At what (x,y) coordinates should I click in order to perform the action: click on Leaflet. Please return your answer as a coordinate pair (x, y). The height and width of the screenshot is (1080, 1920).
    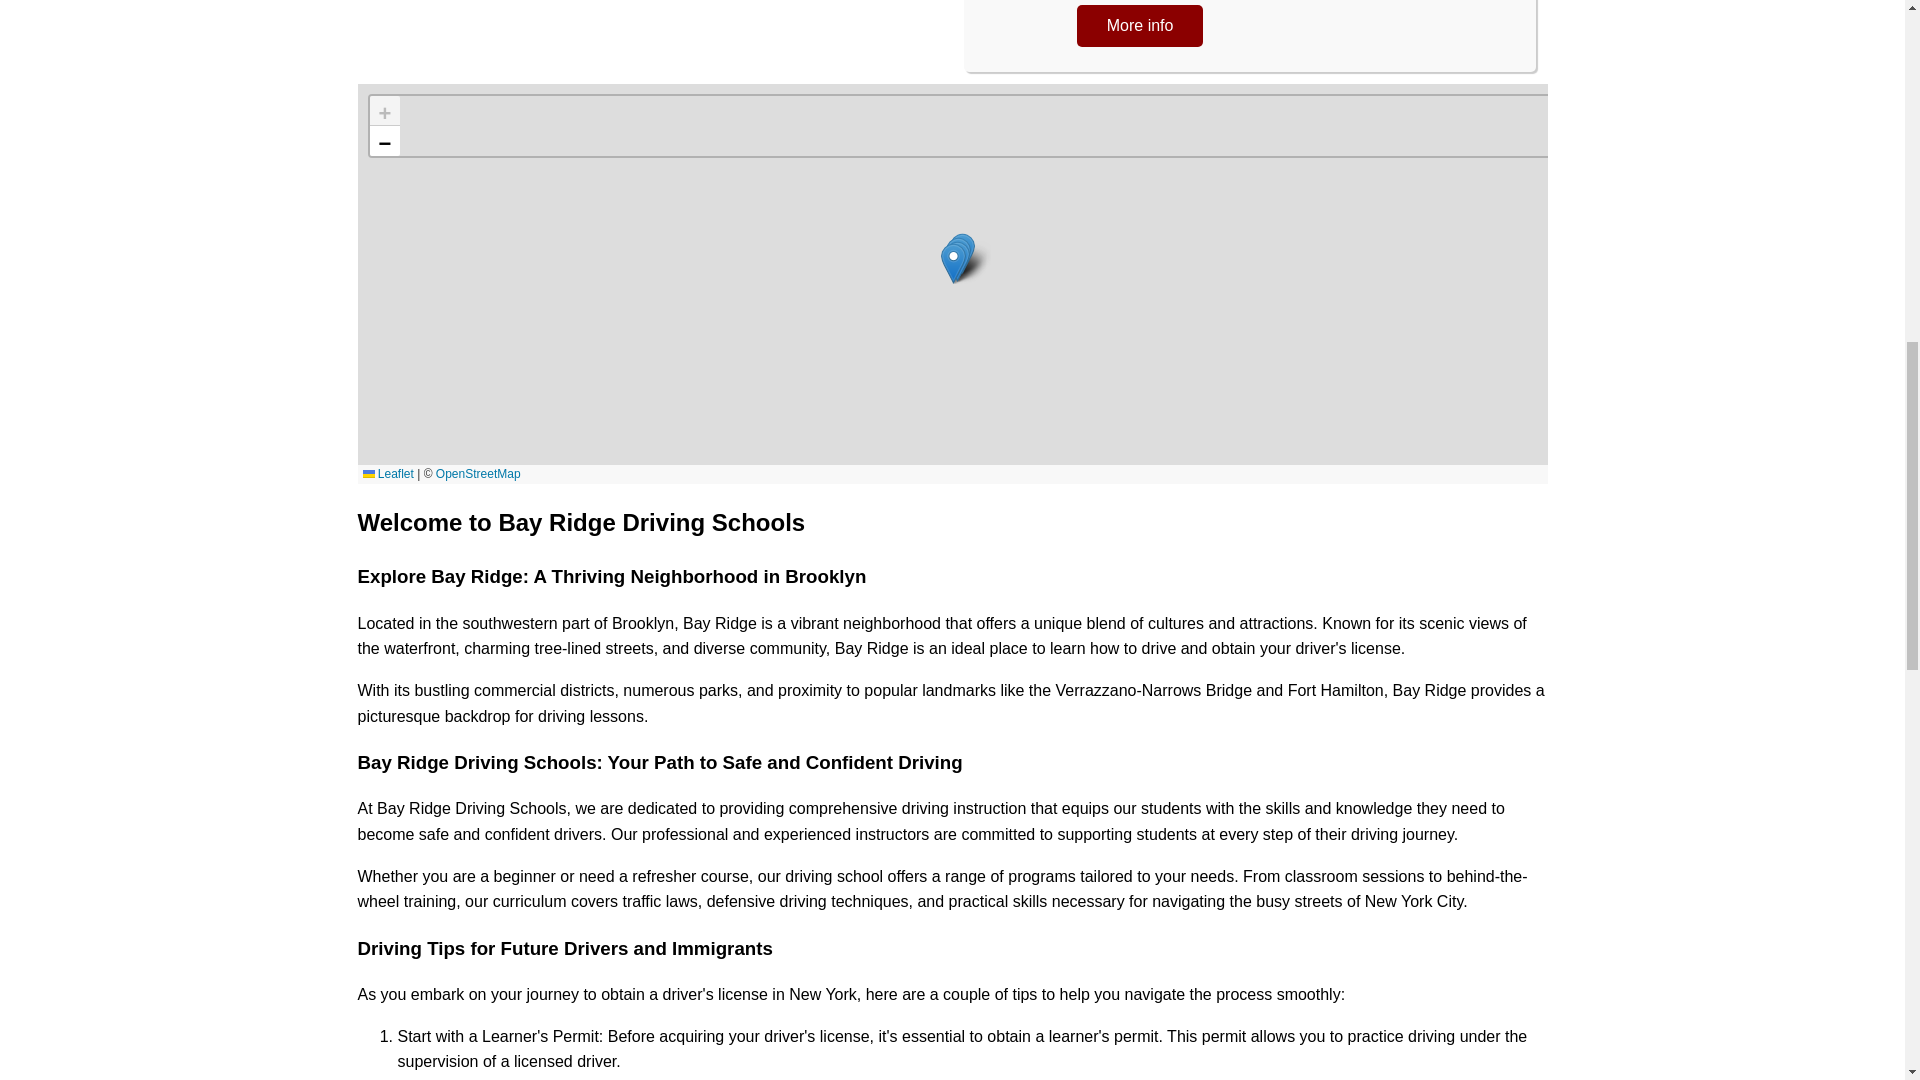
    Looking at the image, I should click on (387, 473).